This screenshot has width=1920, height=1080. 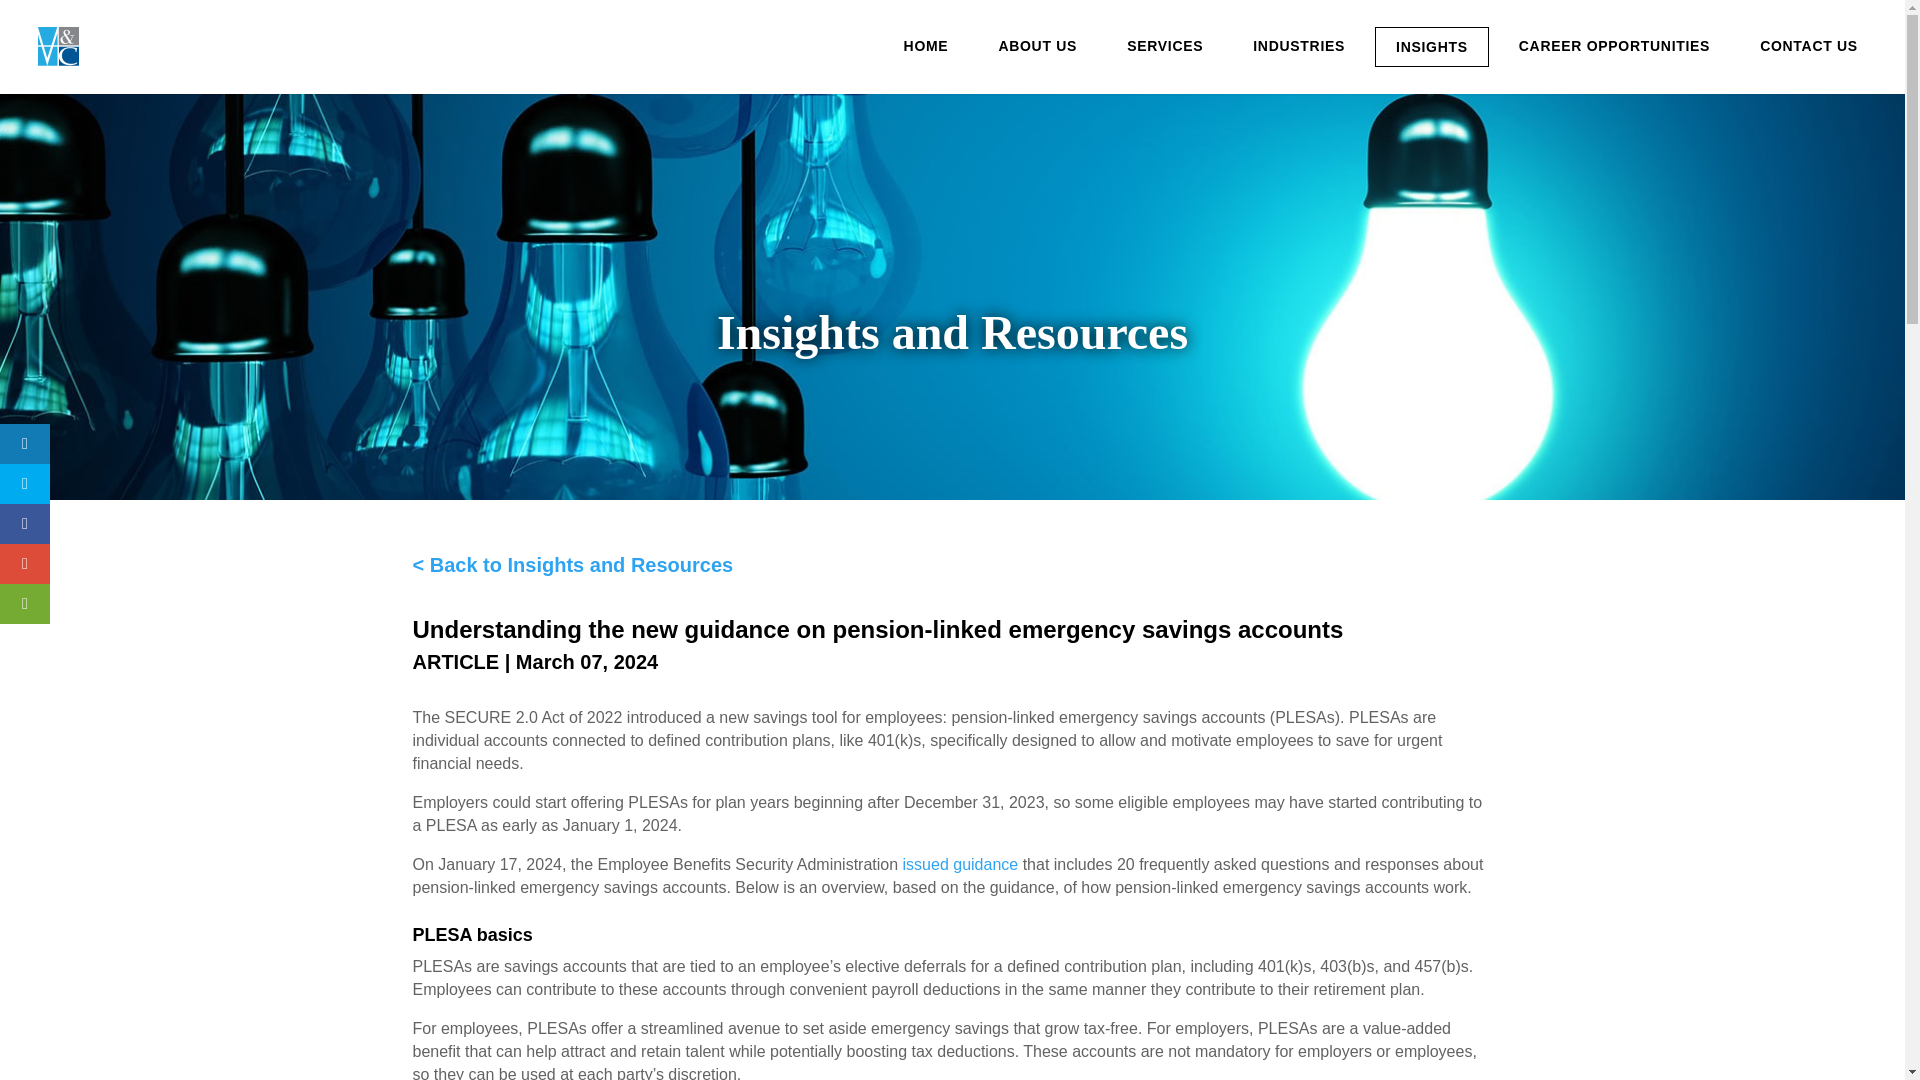 I want to click on 1418343712, so click(x=58, y=46).